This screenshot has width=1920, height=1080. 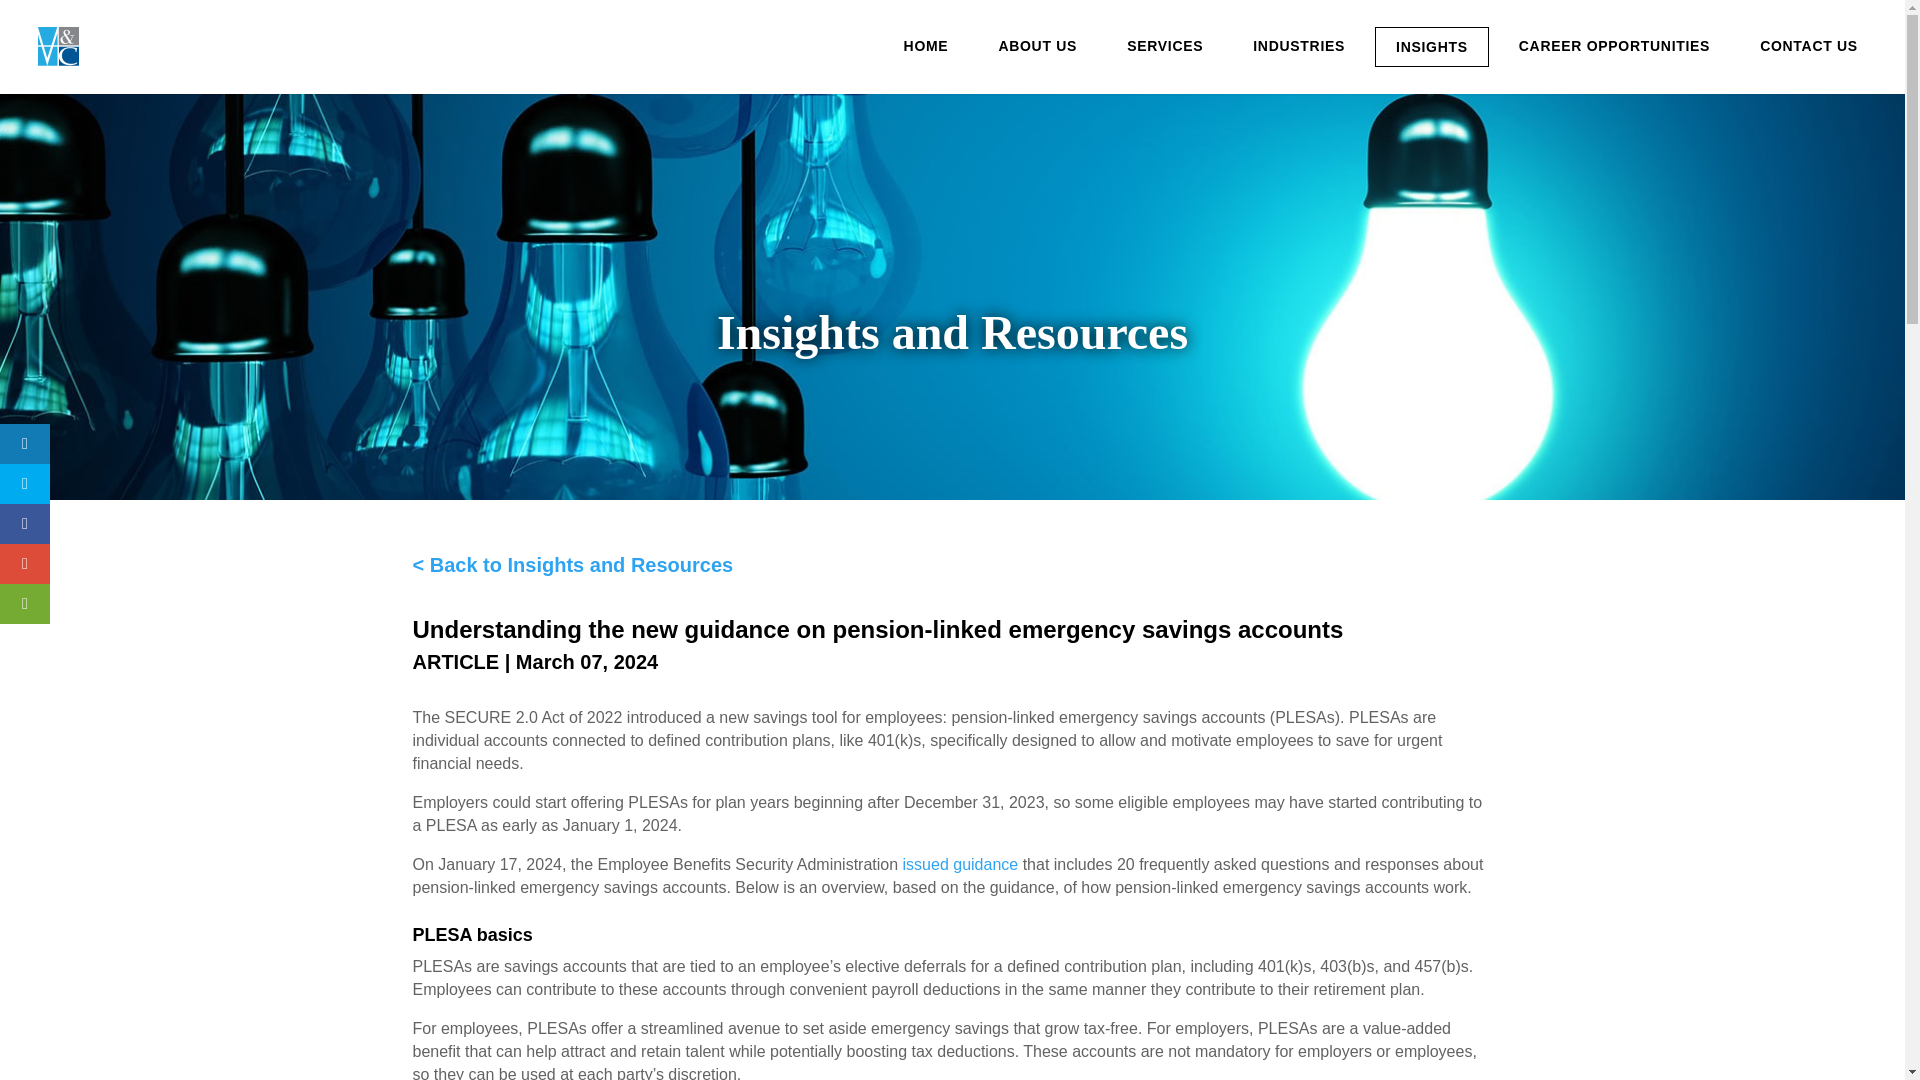 I want to click on 1418343712, so click(x=58, y=46).